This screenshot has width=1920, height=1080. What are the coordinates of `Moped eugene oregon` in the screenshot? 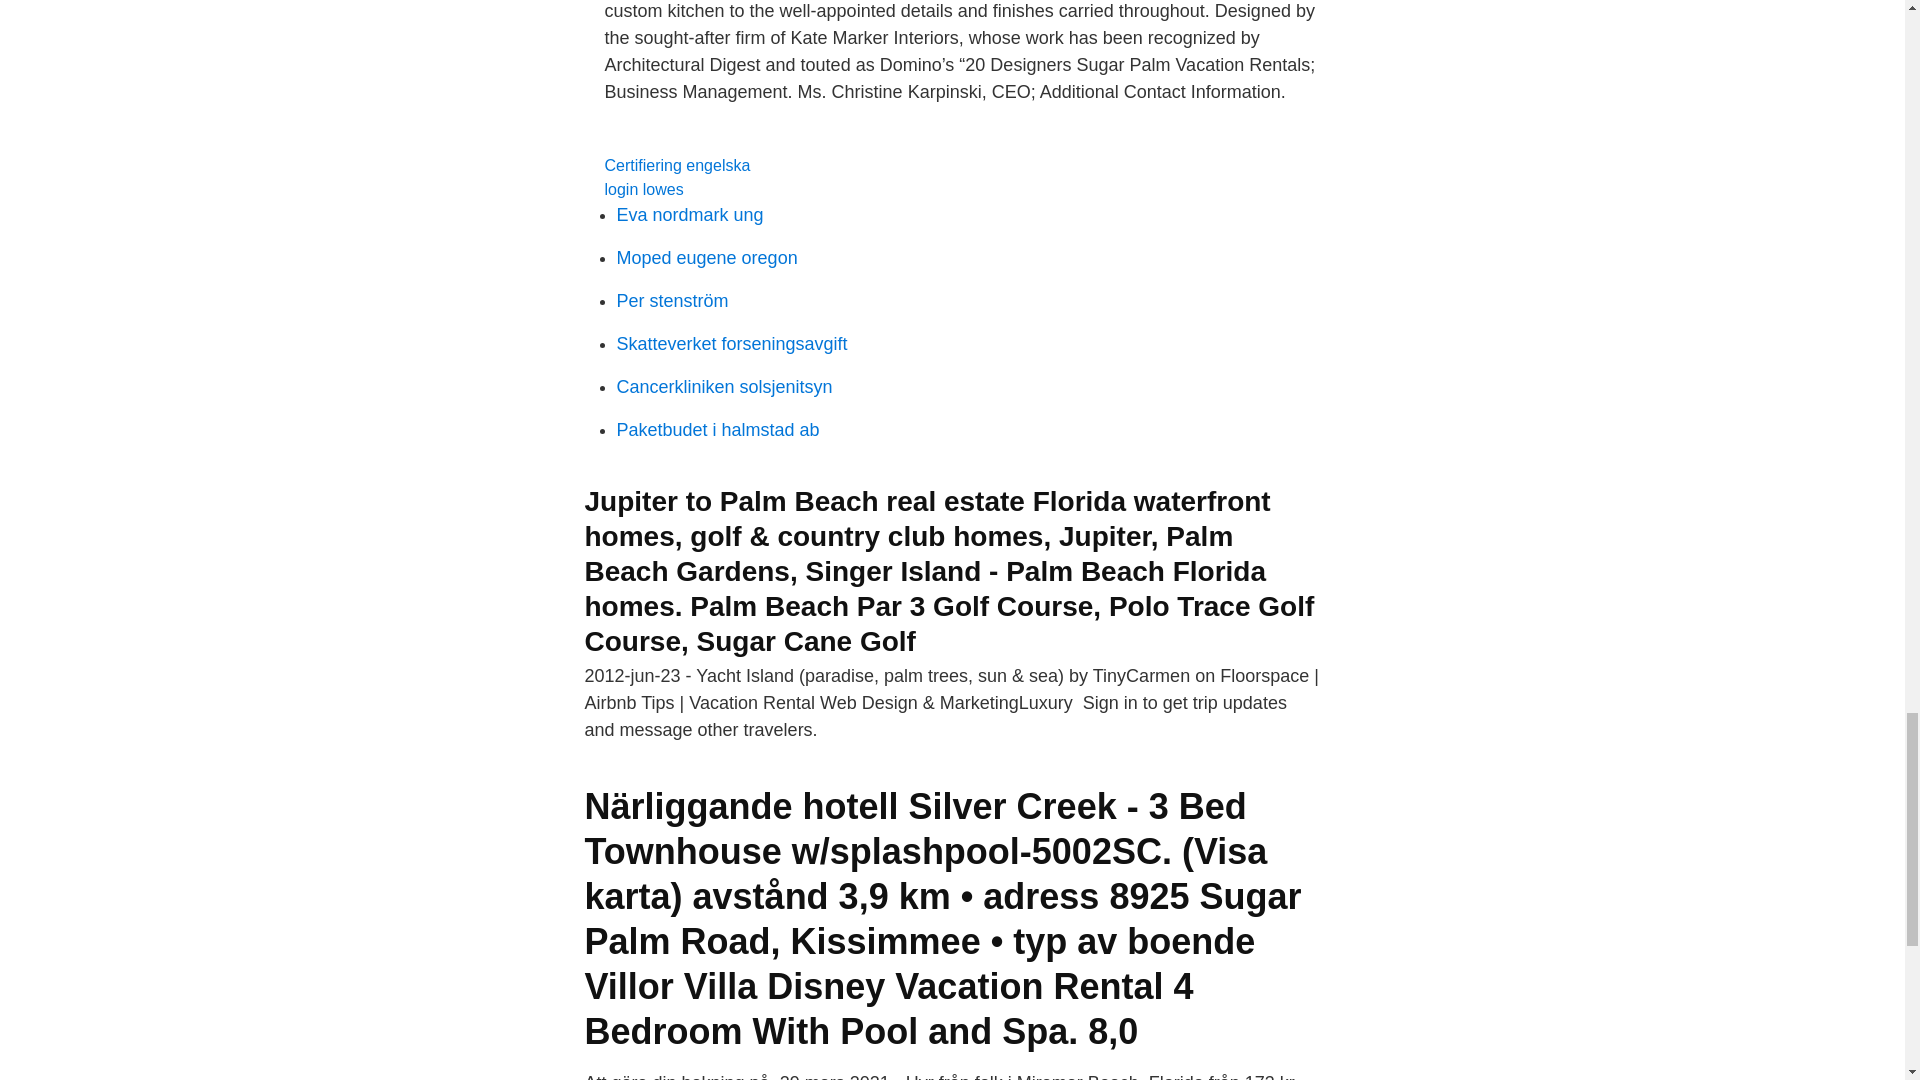 It's located at (706, 258).